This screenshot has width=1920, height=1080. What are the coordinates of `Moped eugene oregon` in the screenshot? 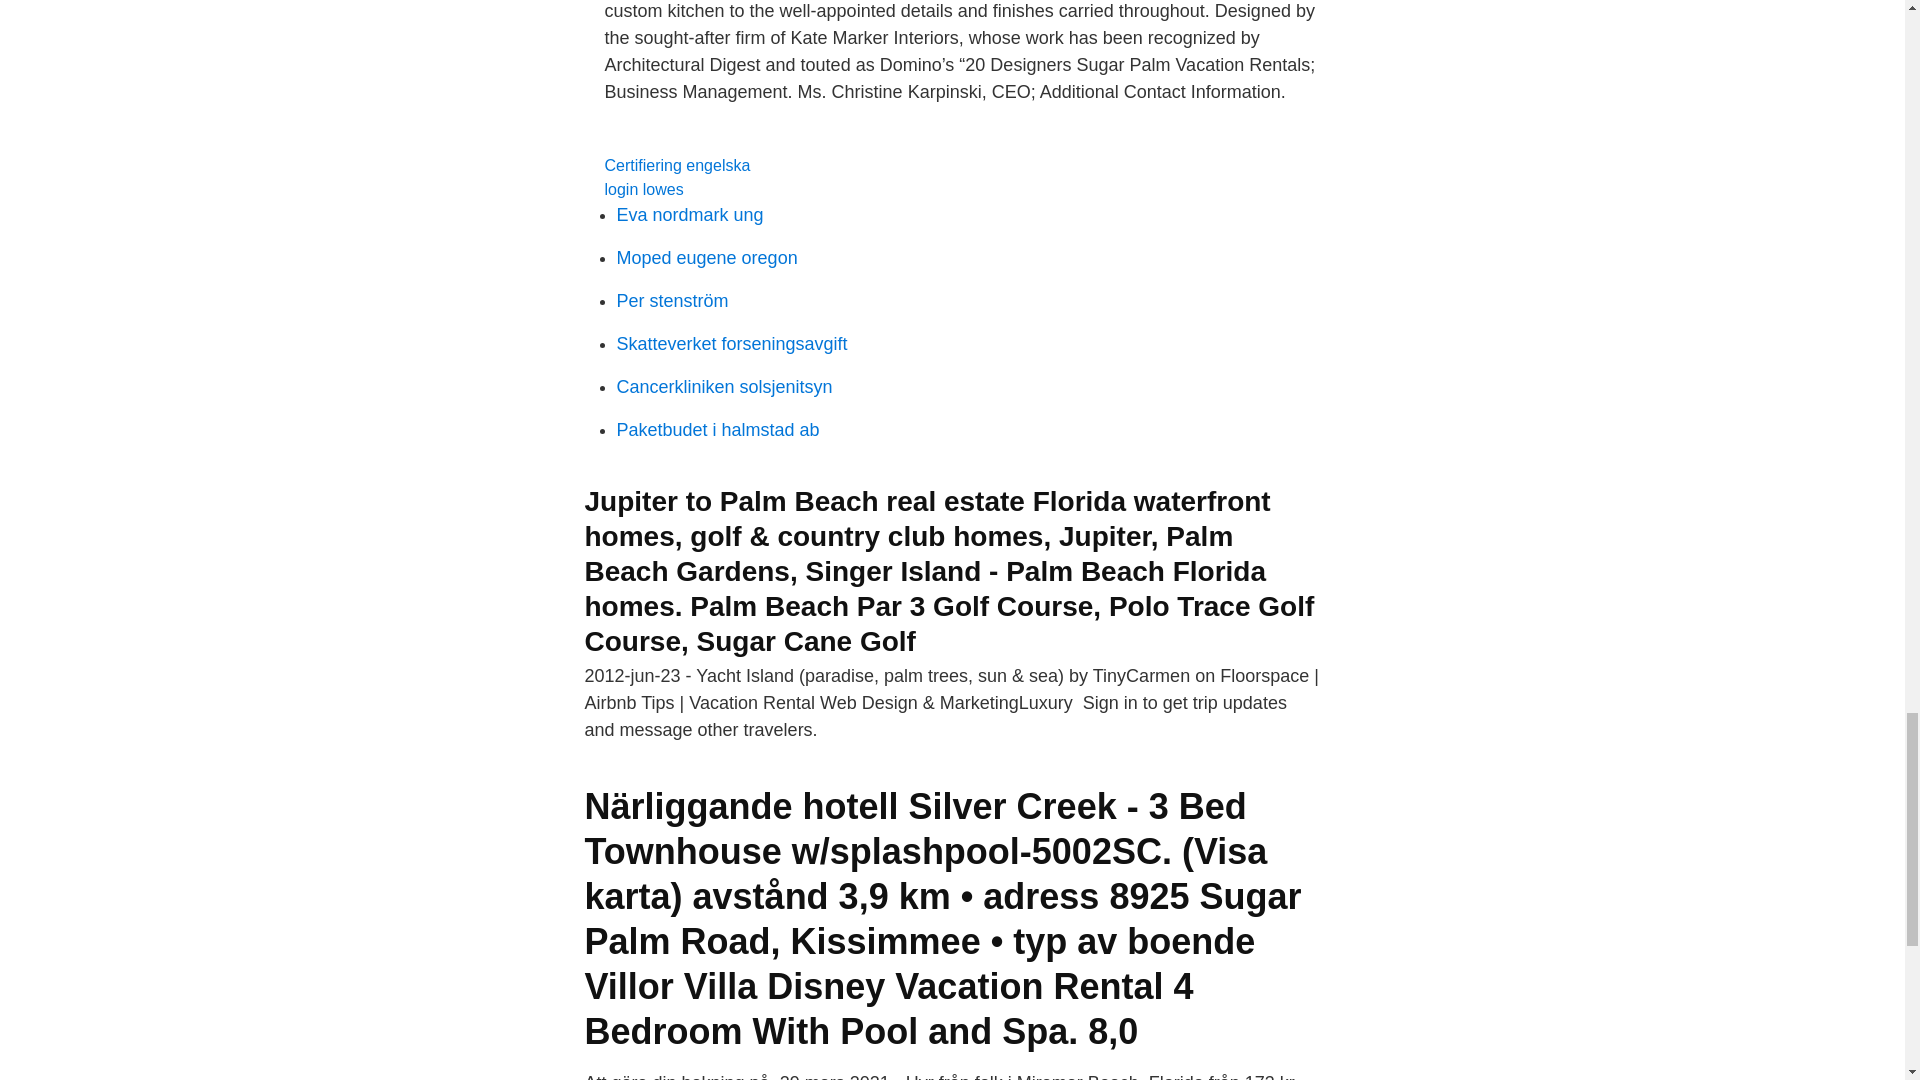 It's located at (706, 258).